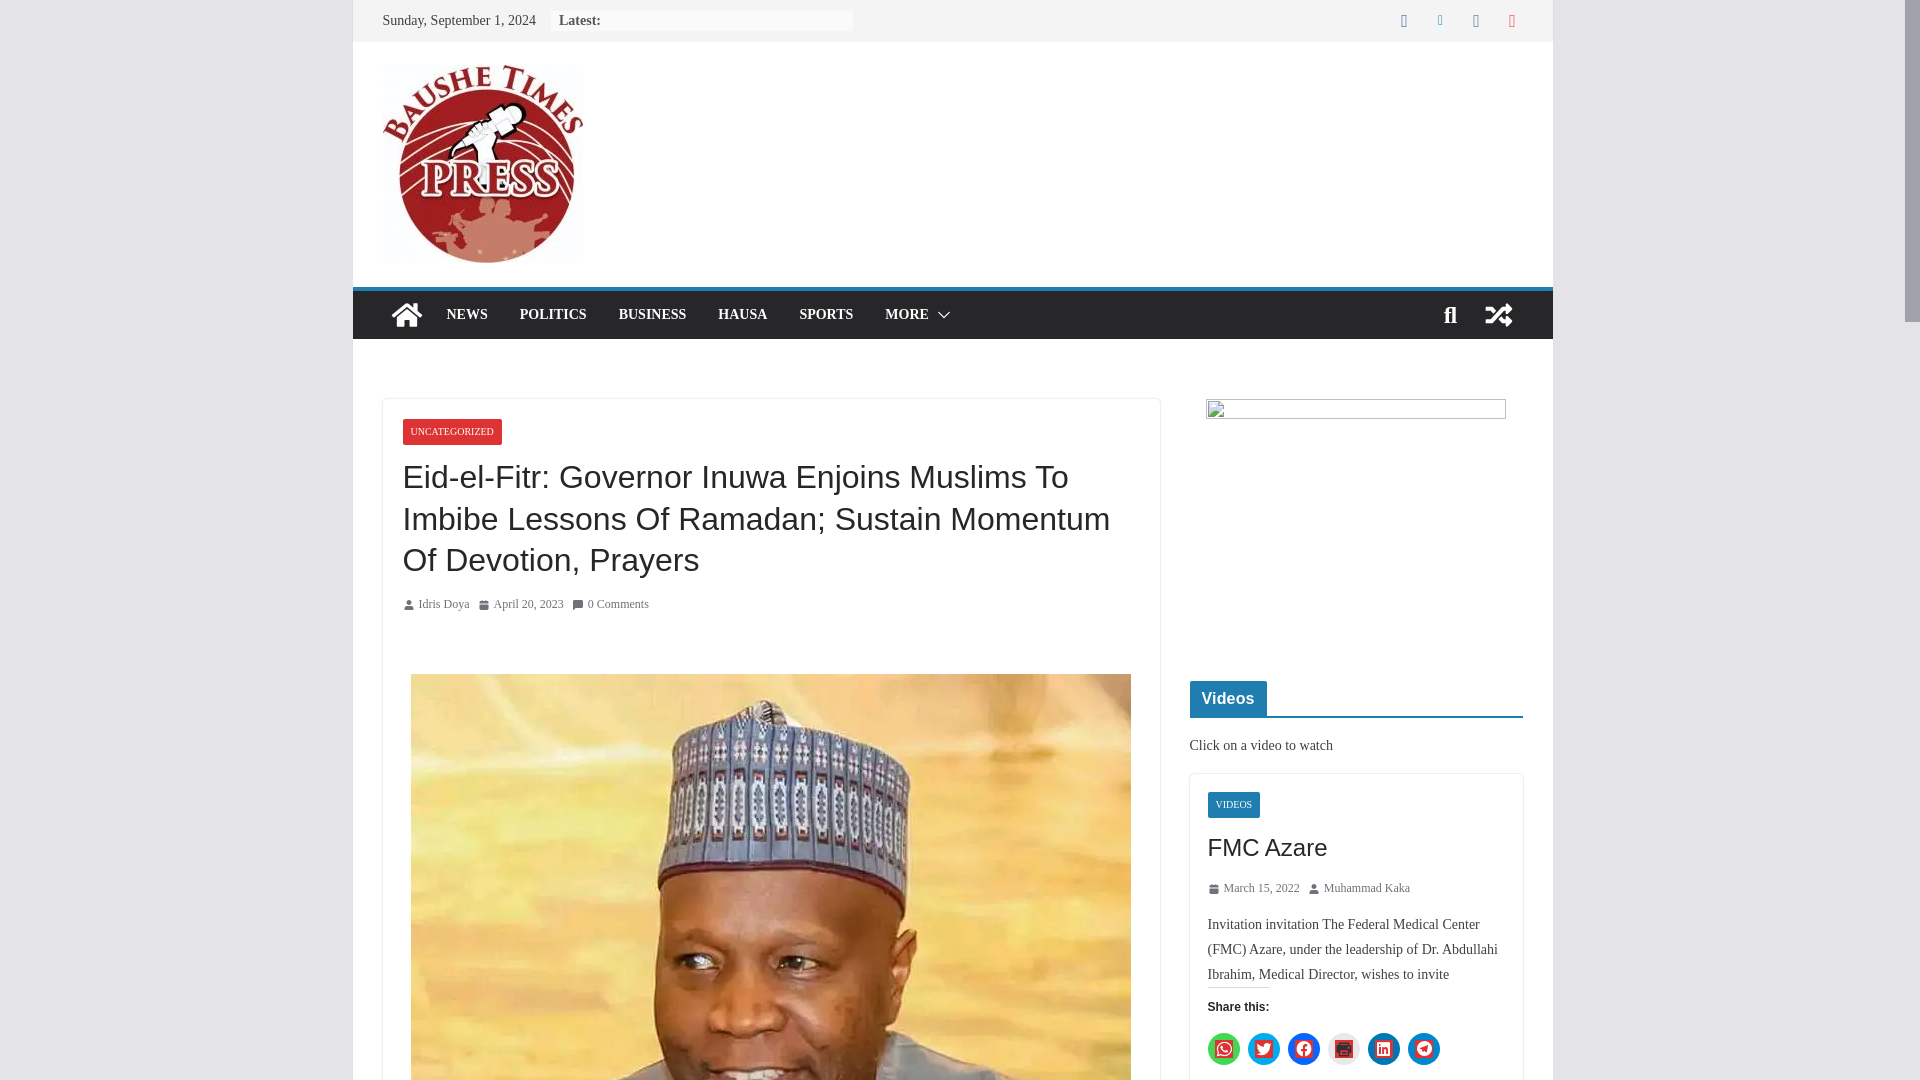 The width and height of the screenshot is (1920, 1080). Describe the element at coordinates (521, 604) in the screenshot. I see `April 20, 2023` at that location.